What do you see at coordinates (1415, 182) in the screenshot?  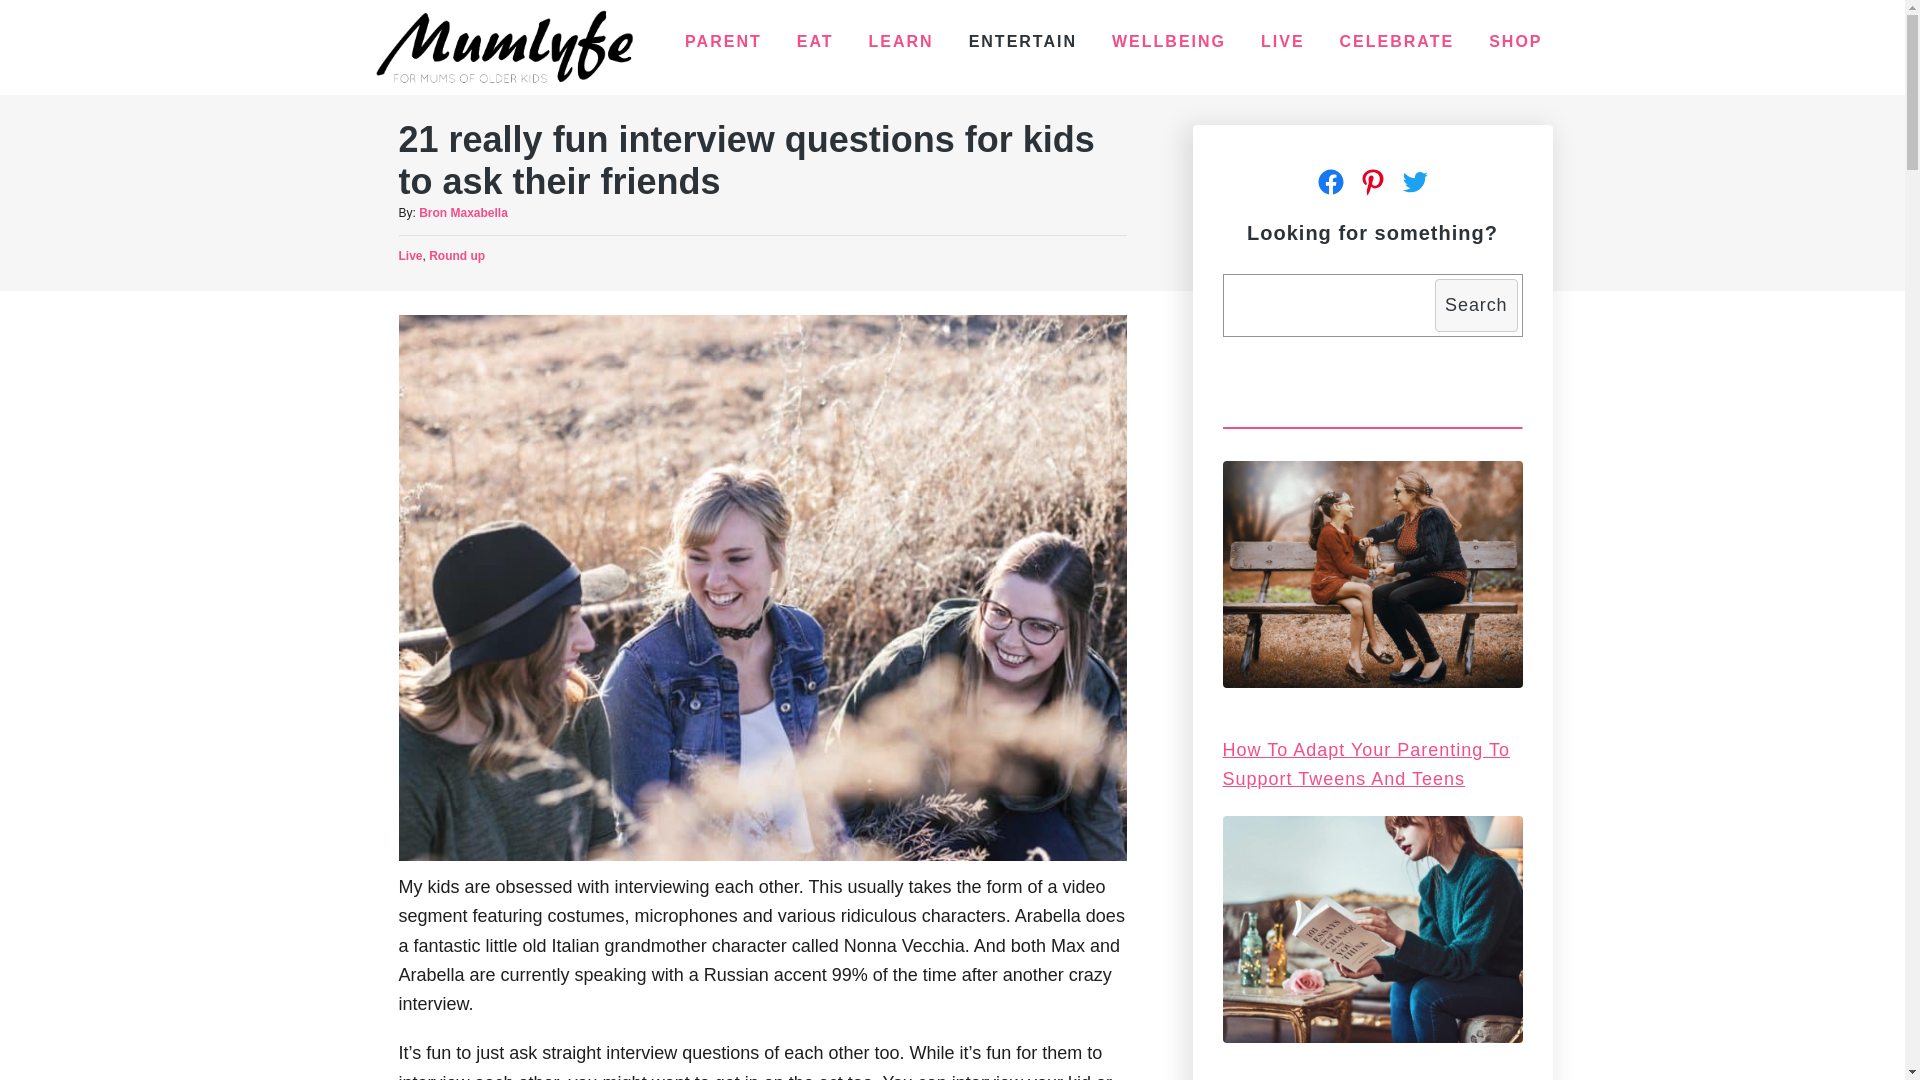 I see `Twitter` at bounding box center [1415, 182].